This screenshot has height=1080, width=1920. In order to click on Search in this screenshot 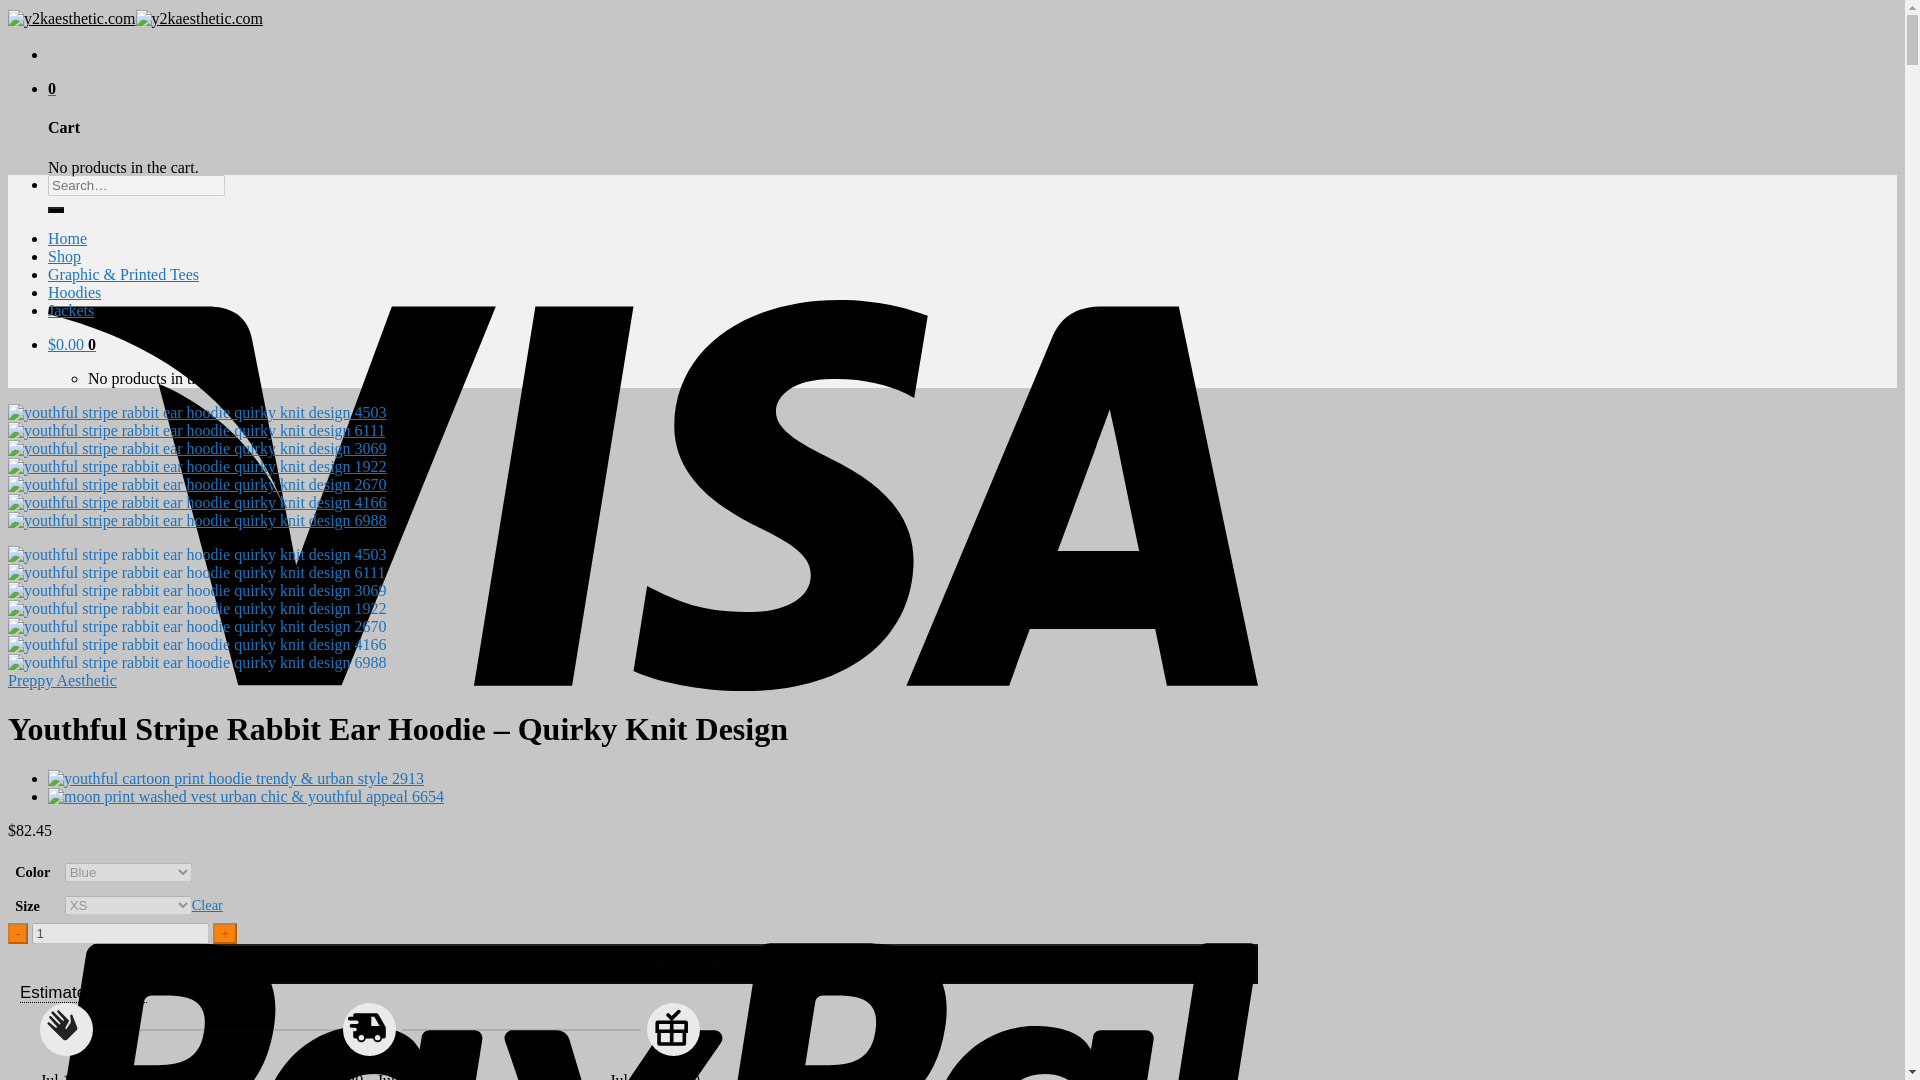, I will do `click(56, 210)`.